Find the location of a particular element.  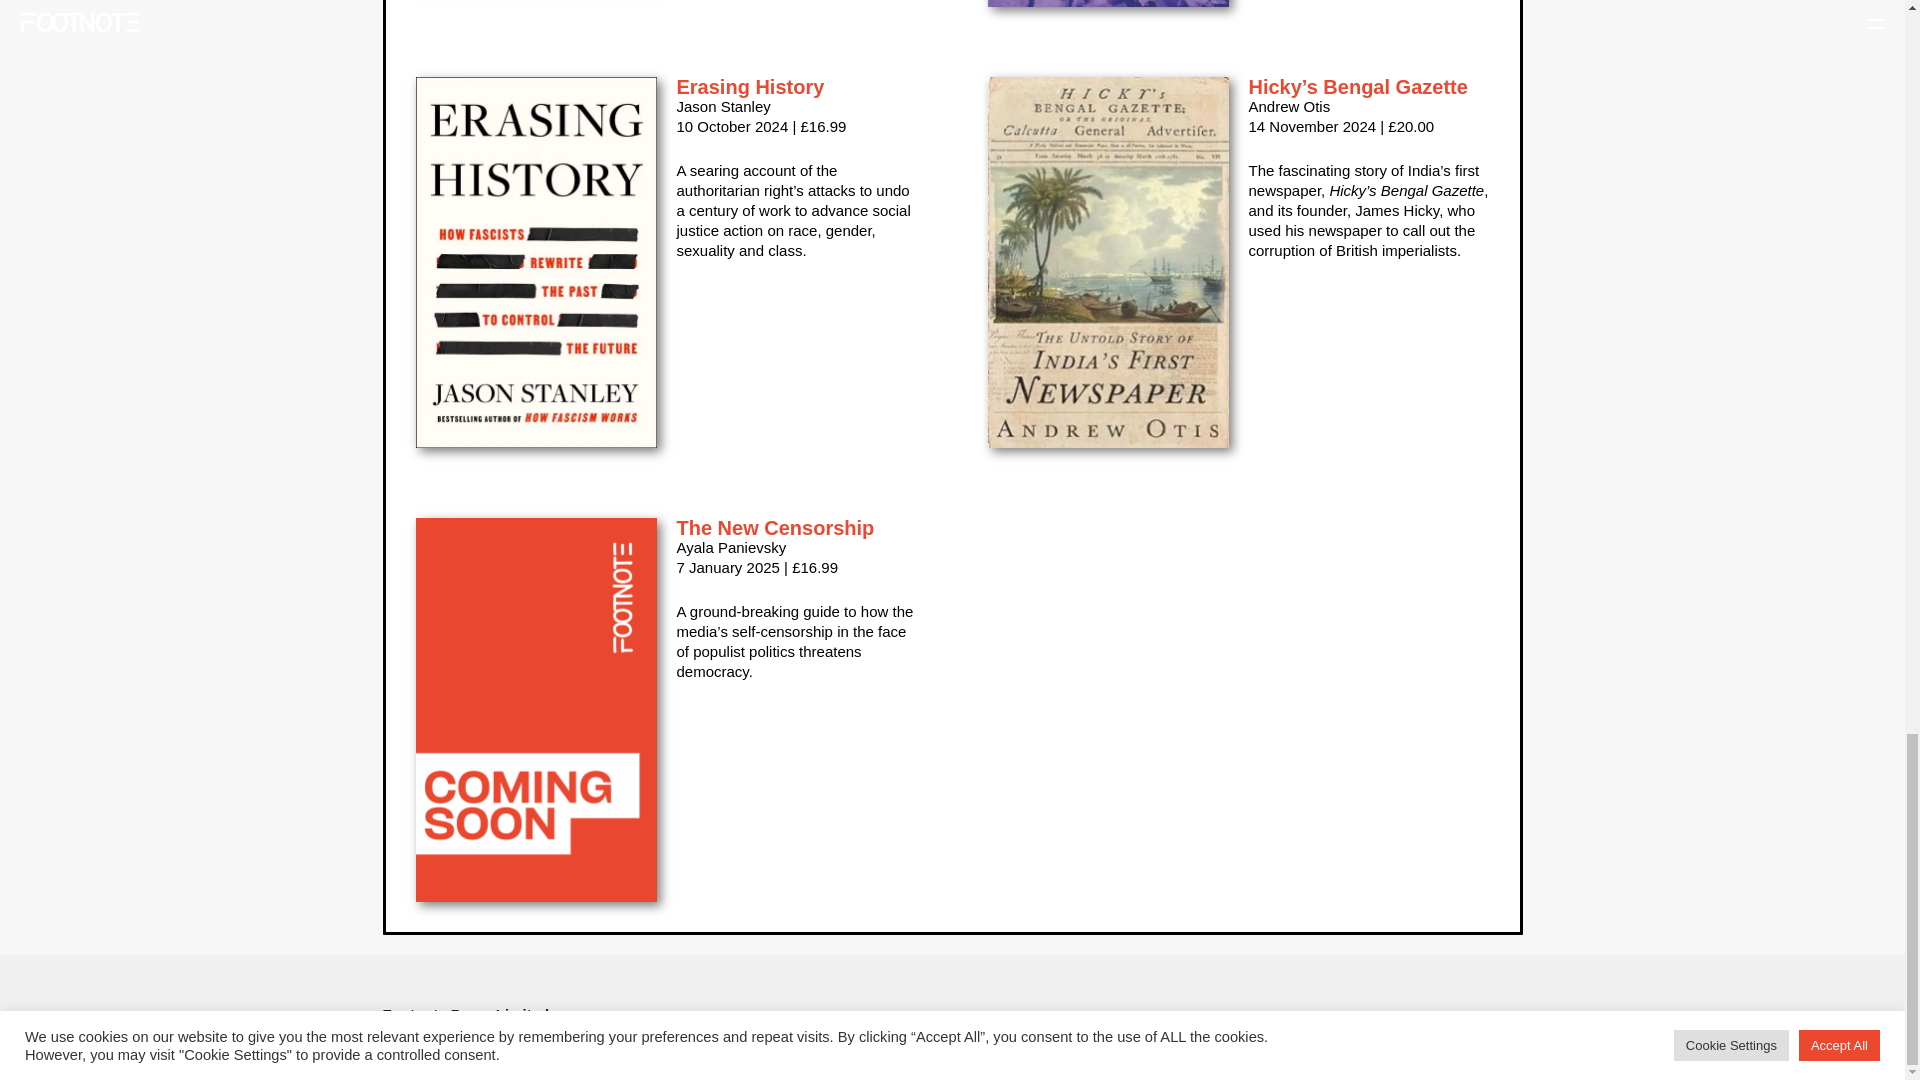

Erasing History is located at coordinates (749, 86).